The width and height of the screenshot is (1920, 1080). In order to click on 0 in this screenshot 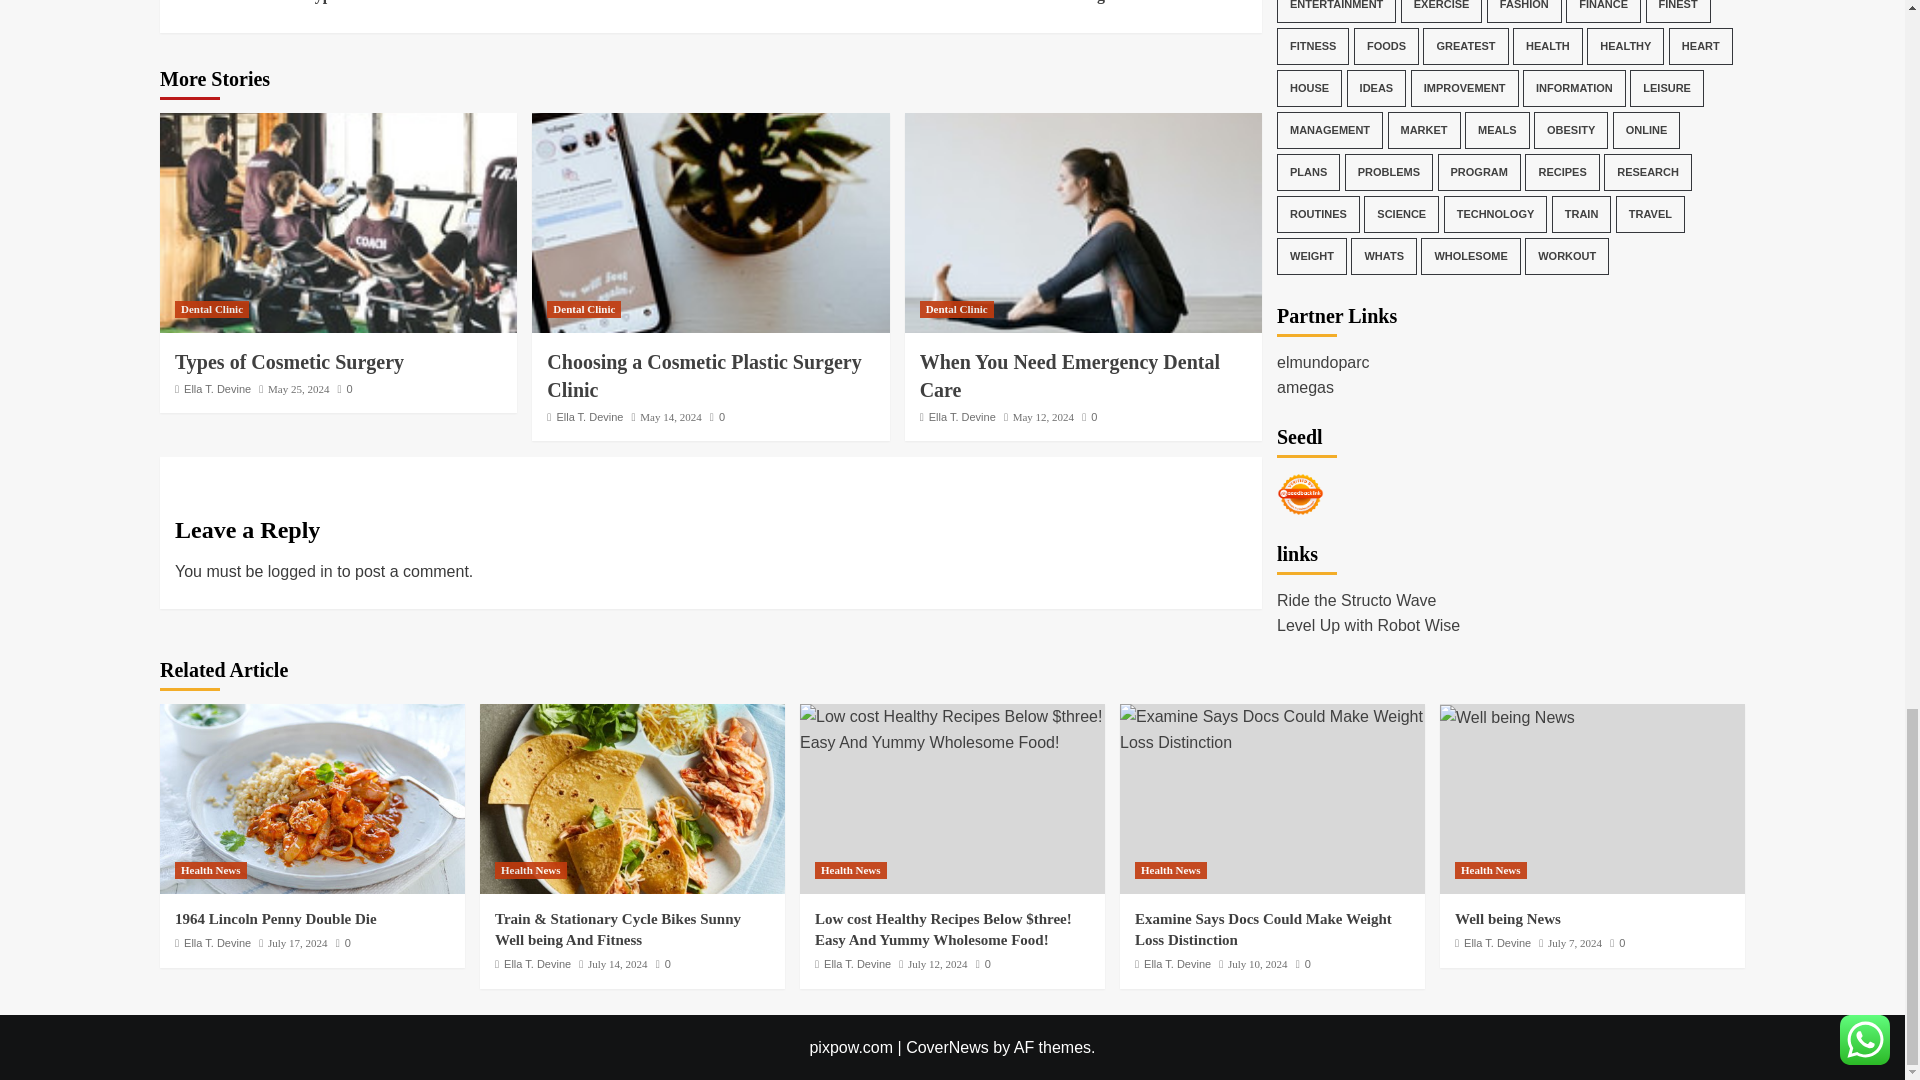, I will do `click(710, 222)`.